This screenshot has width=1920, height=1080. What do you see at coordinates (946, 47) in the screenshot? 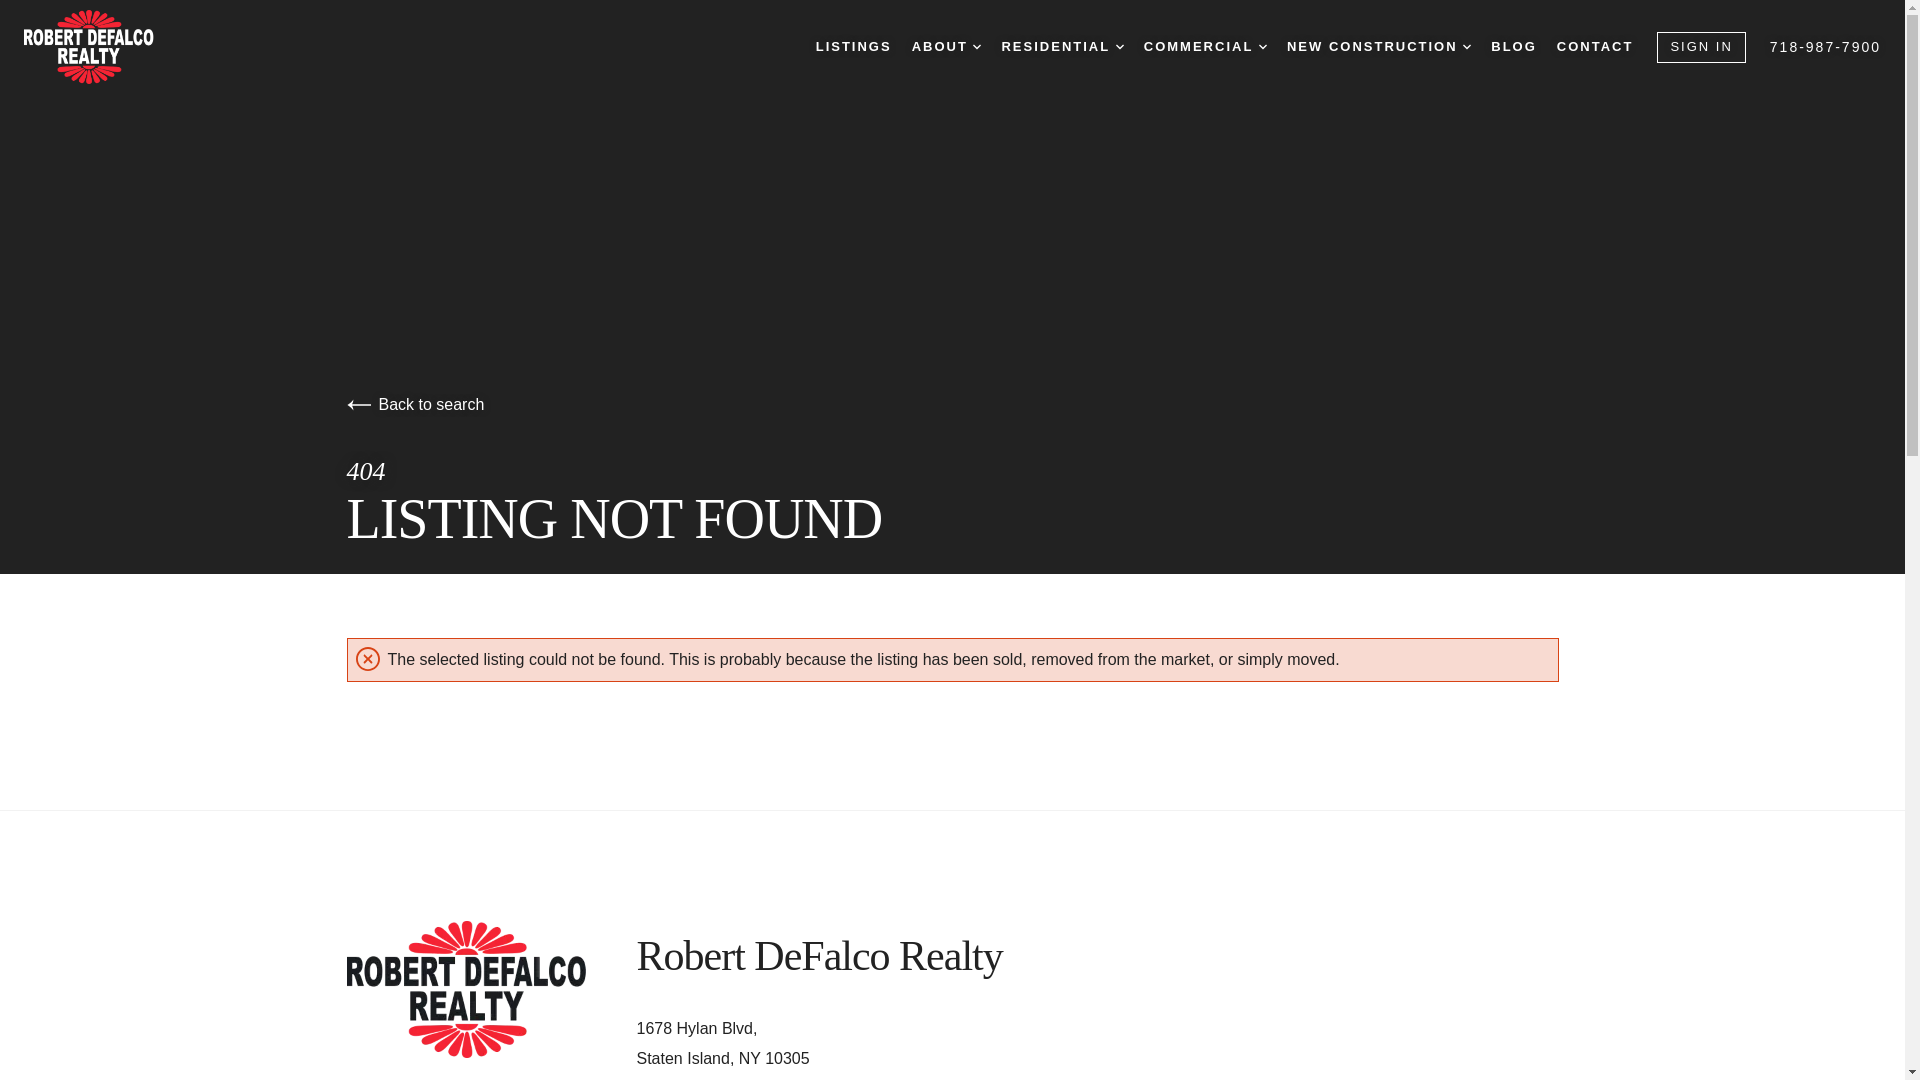
I see `ABOUT DROPDOWN ARROW` at bounding box center [946, 47].